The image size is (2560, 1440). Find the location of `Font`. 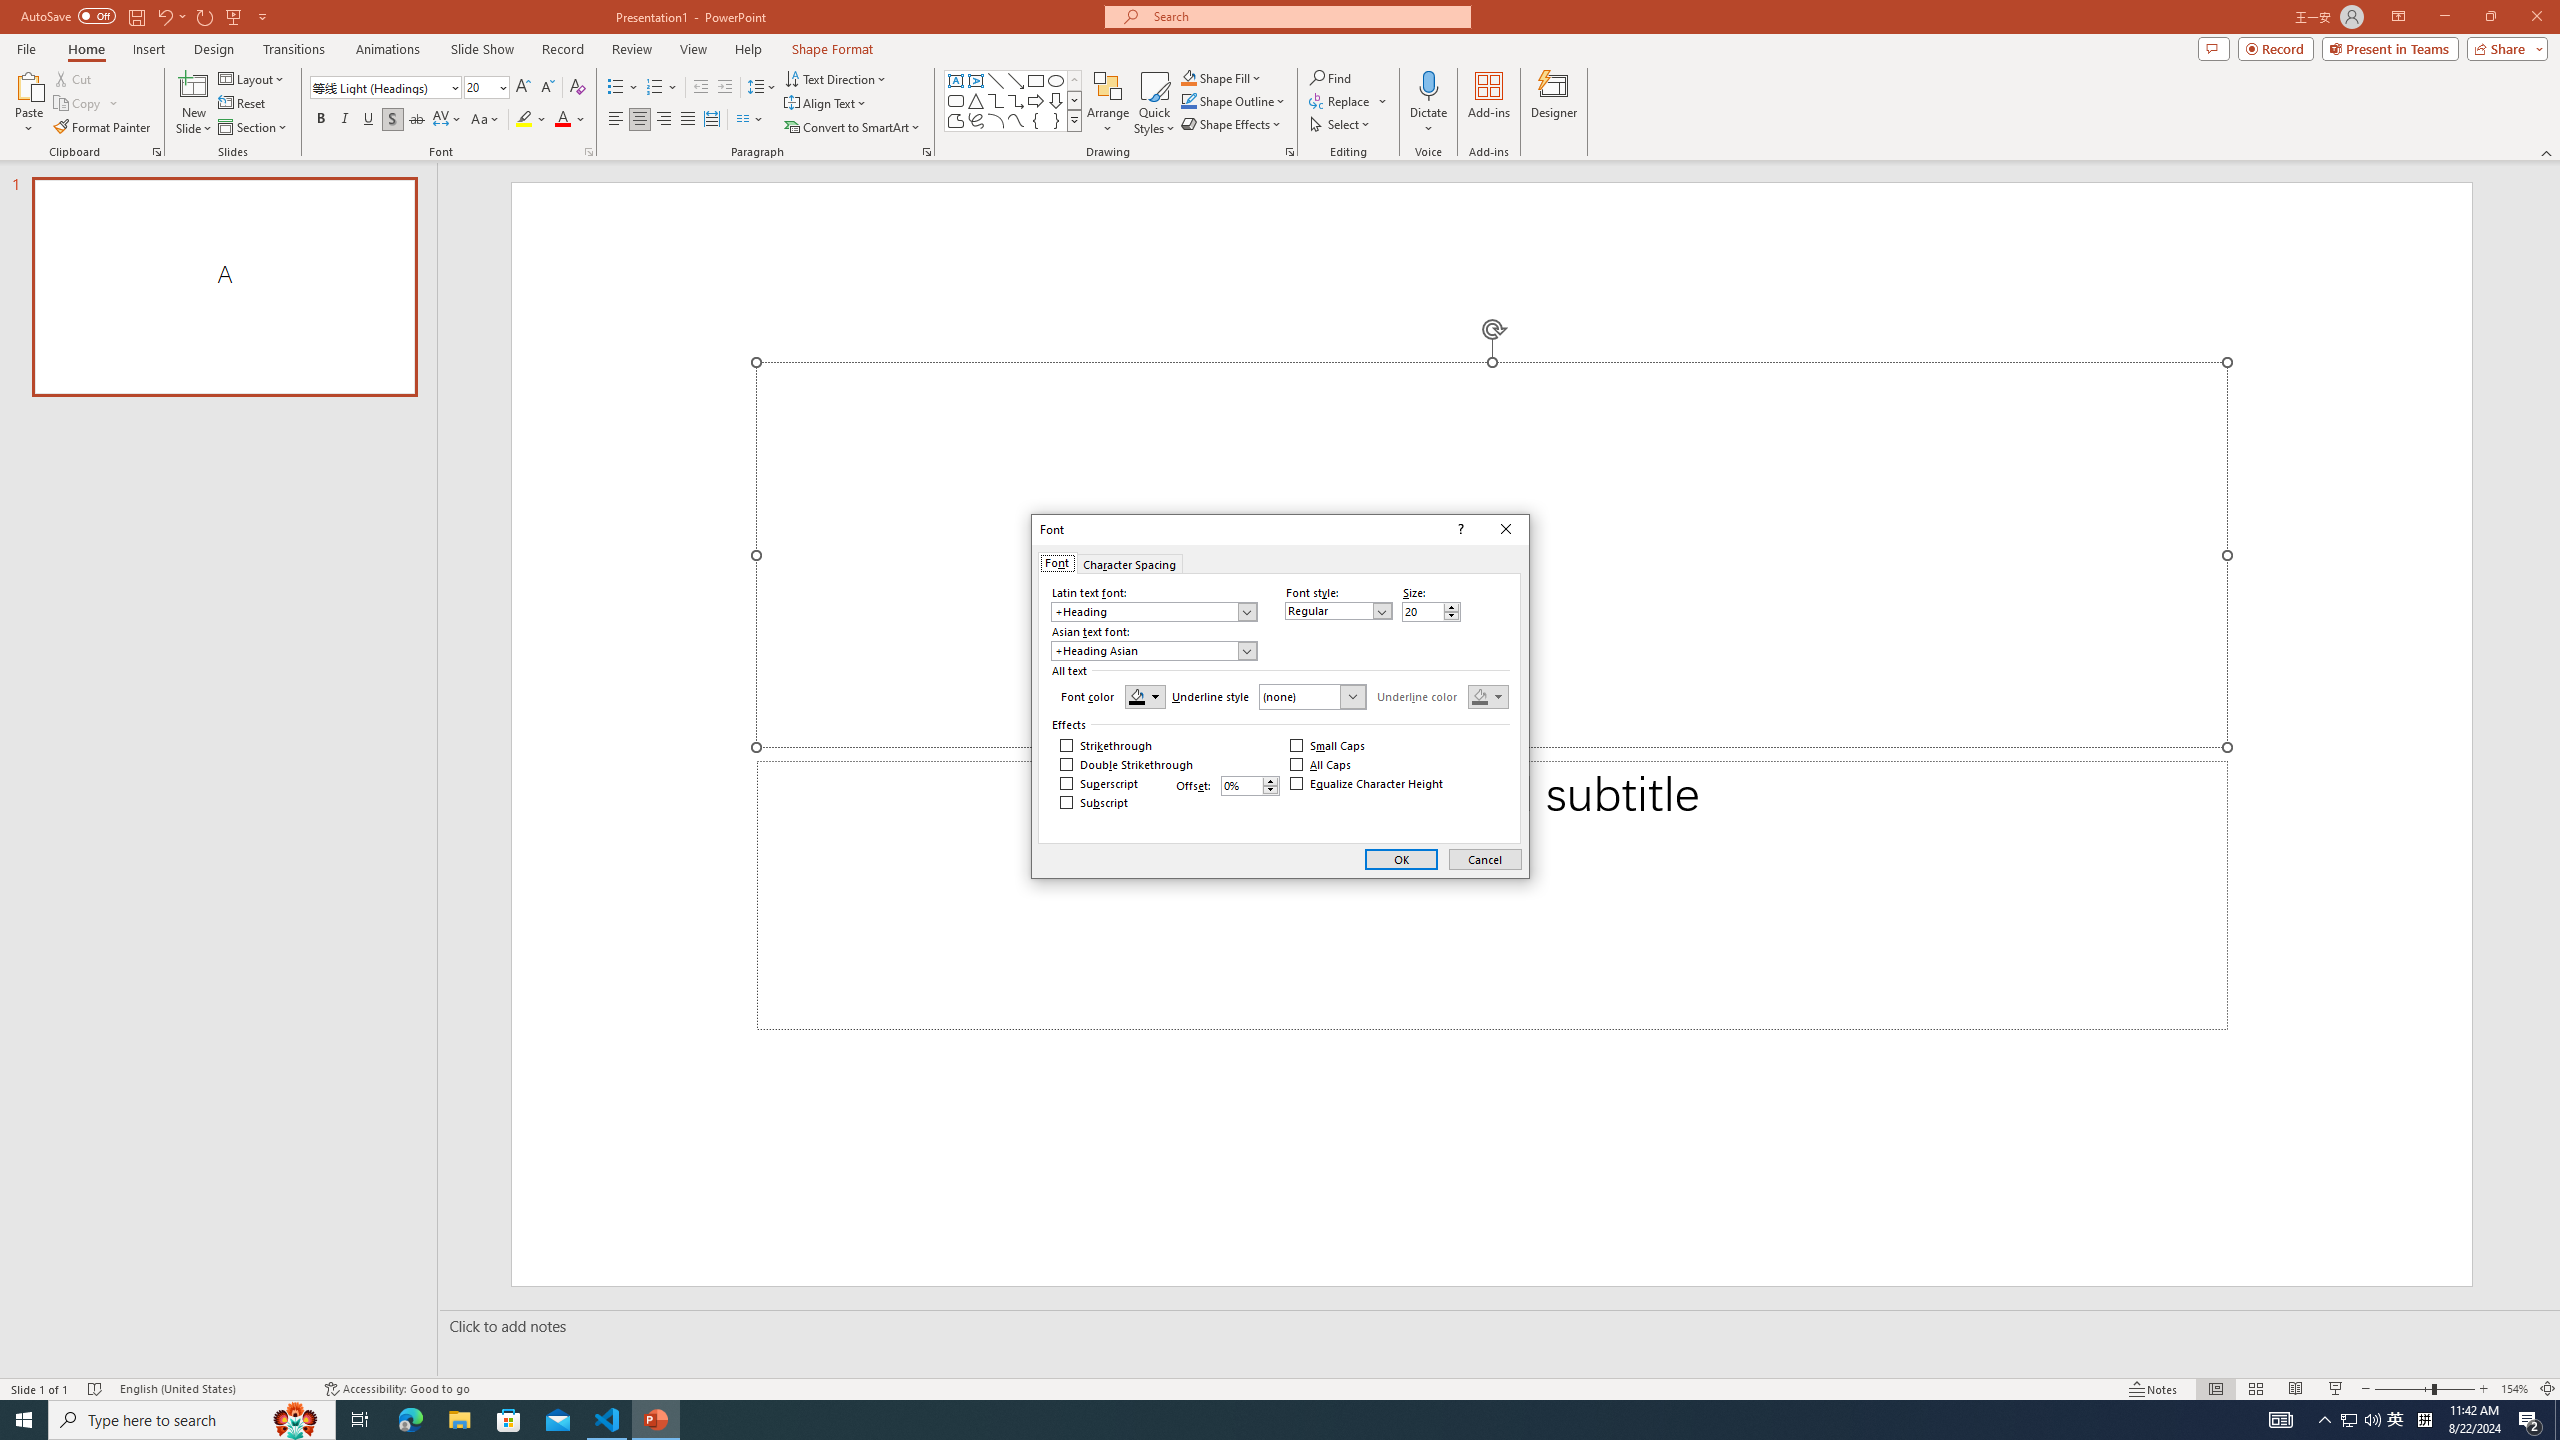

Font is located at coordinates (378, 86).